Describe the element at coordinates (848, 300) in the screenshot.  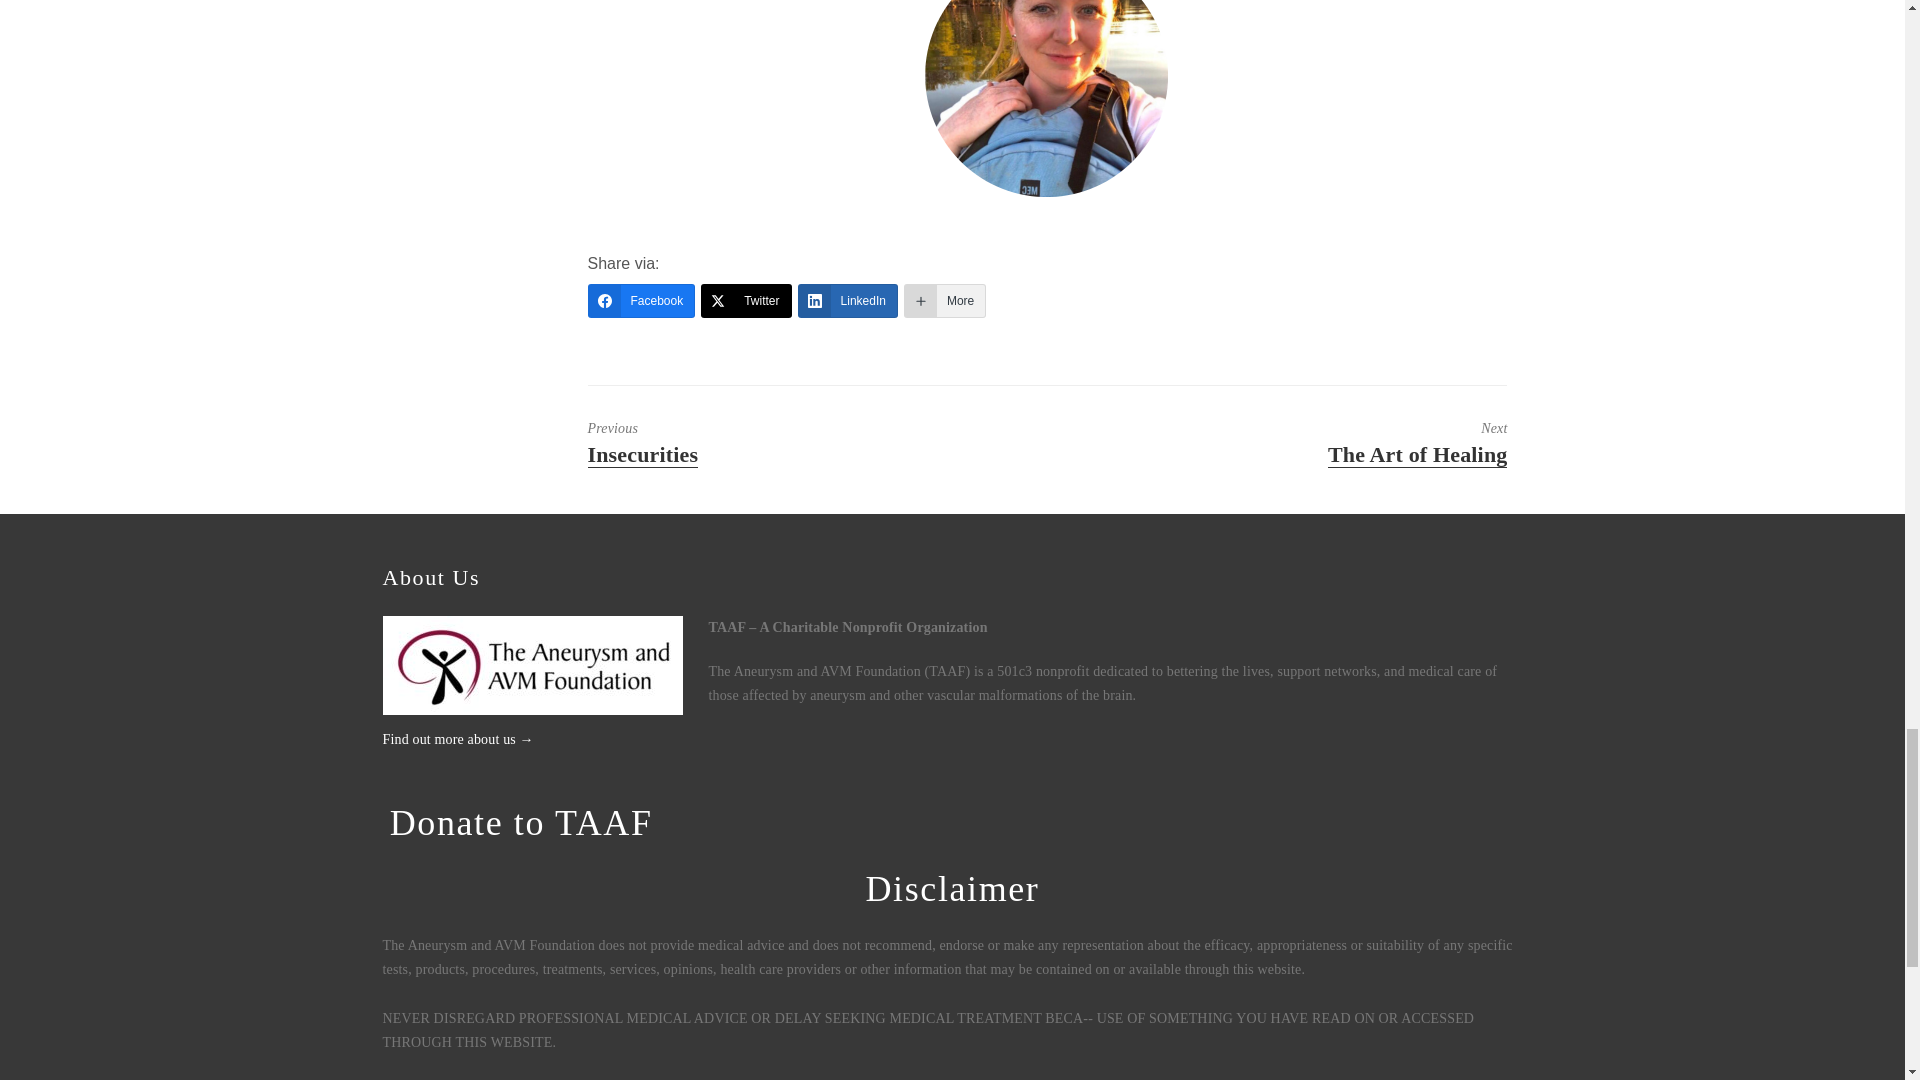
I see `LinkedIn` at that location.